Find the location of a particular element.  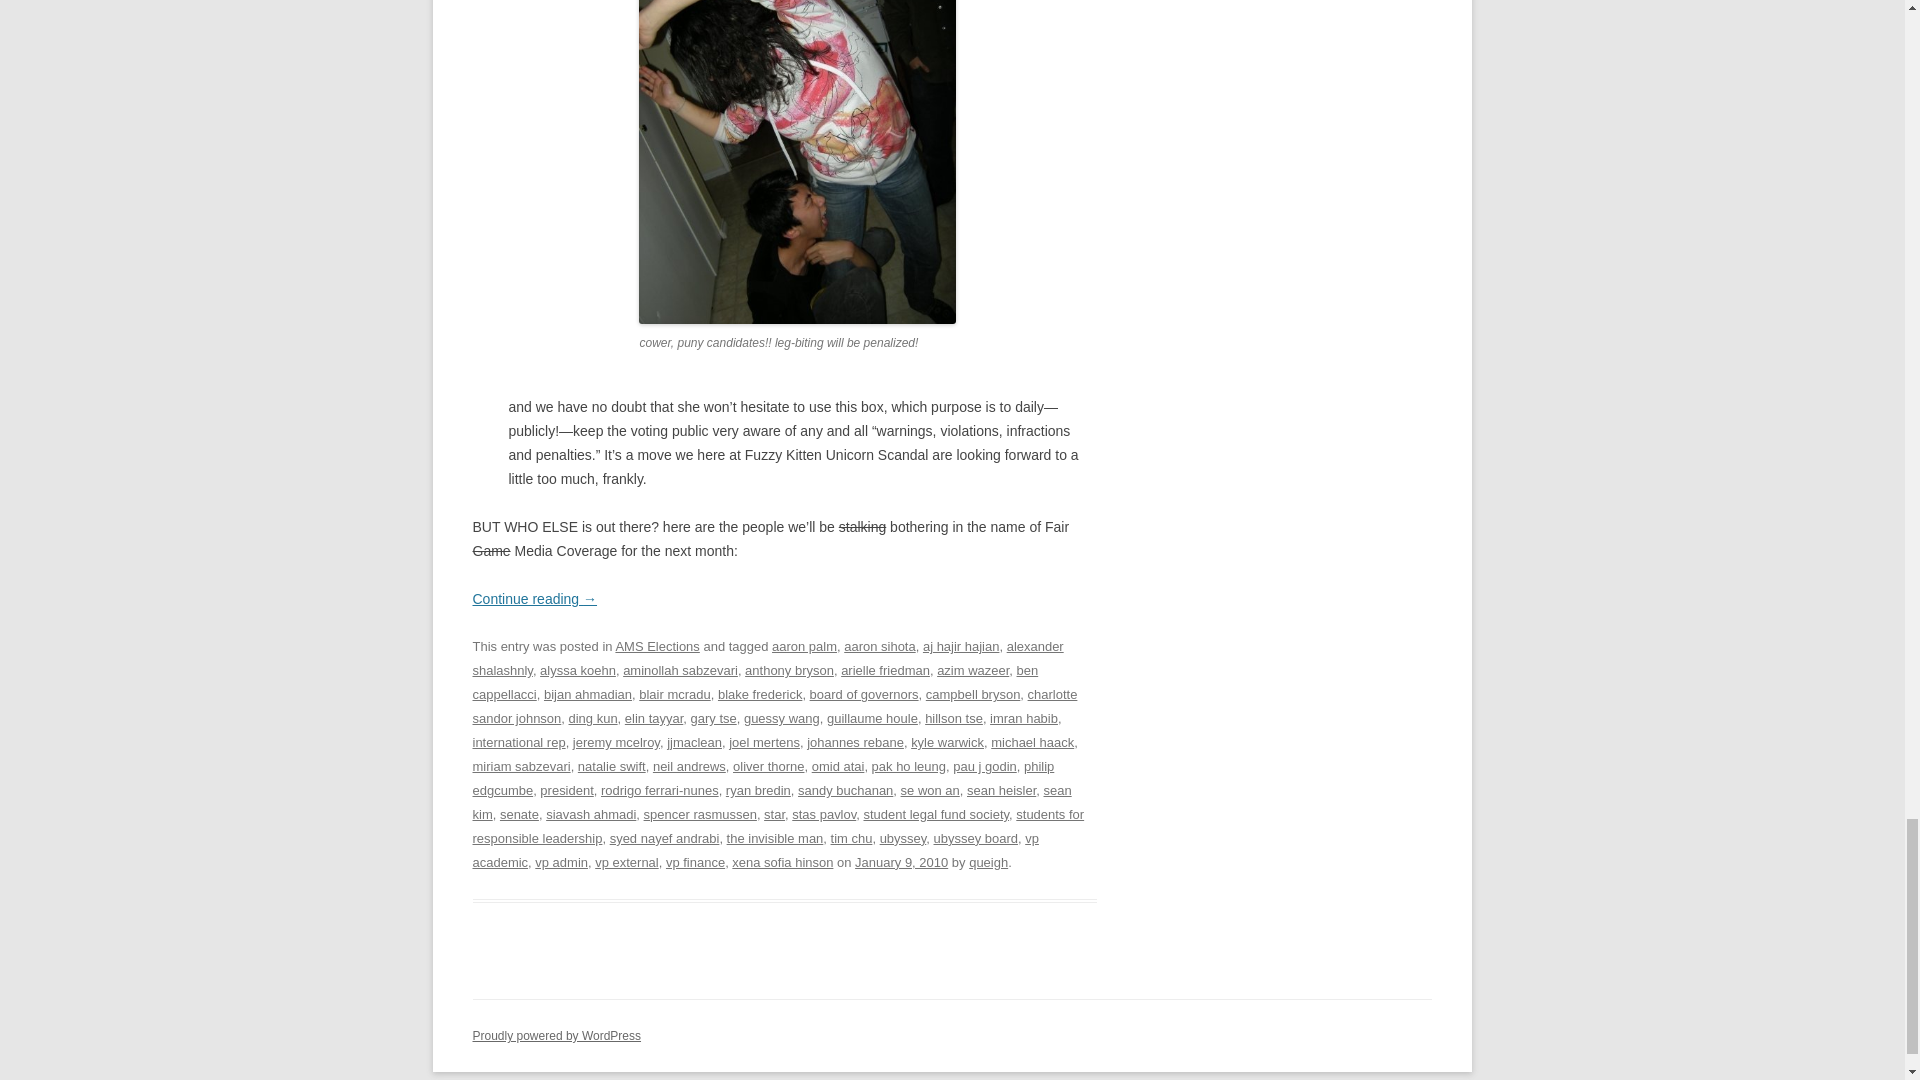

aminollah sabzevari is located at coordinates (680, 670).